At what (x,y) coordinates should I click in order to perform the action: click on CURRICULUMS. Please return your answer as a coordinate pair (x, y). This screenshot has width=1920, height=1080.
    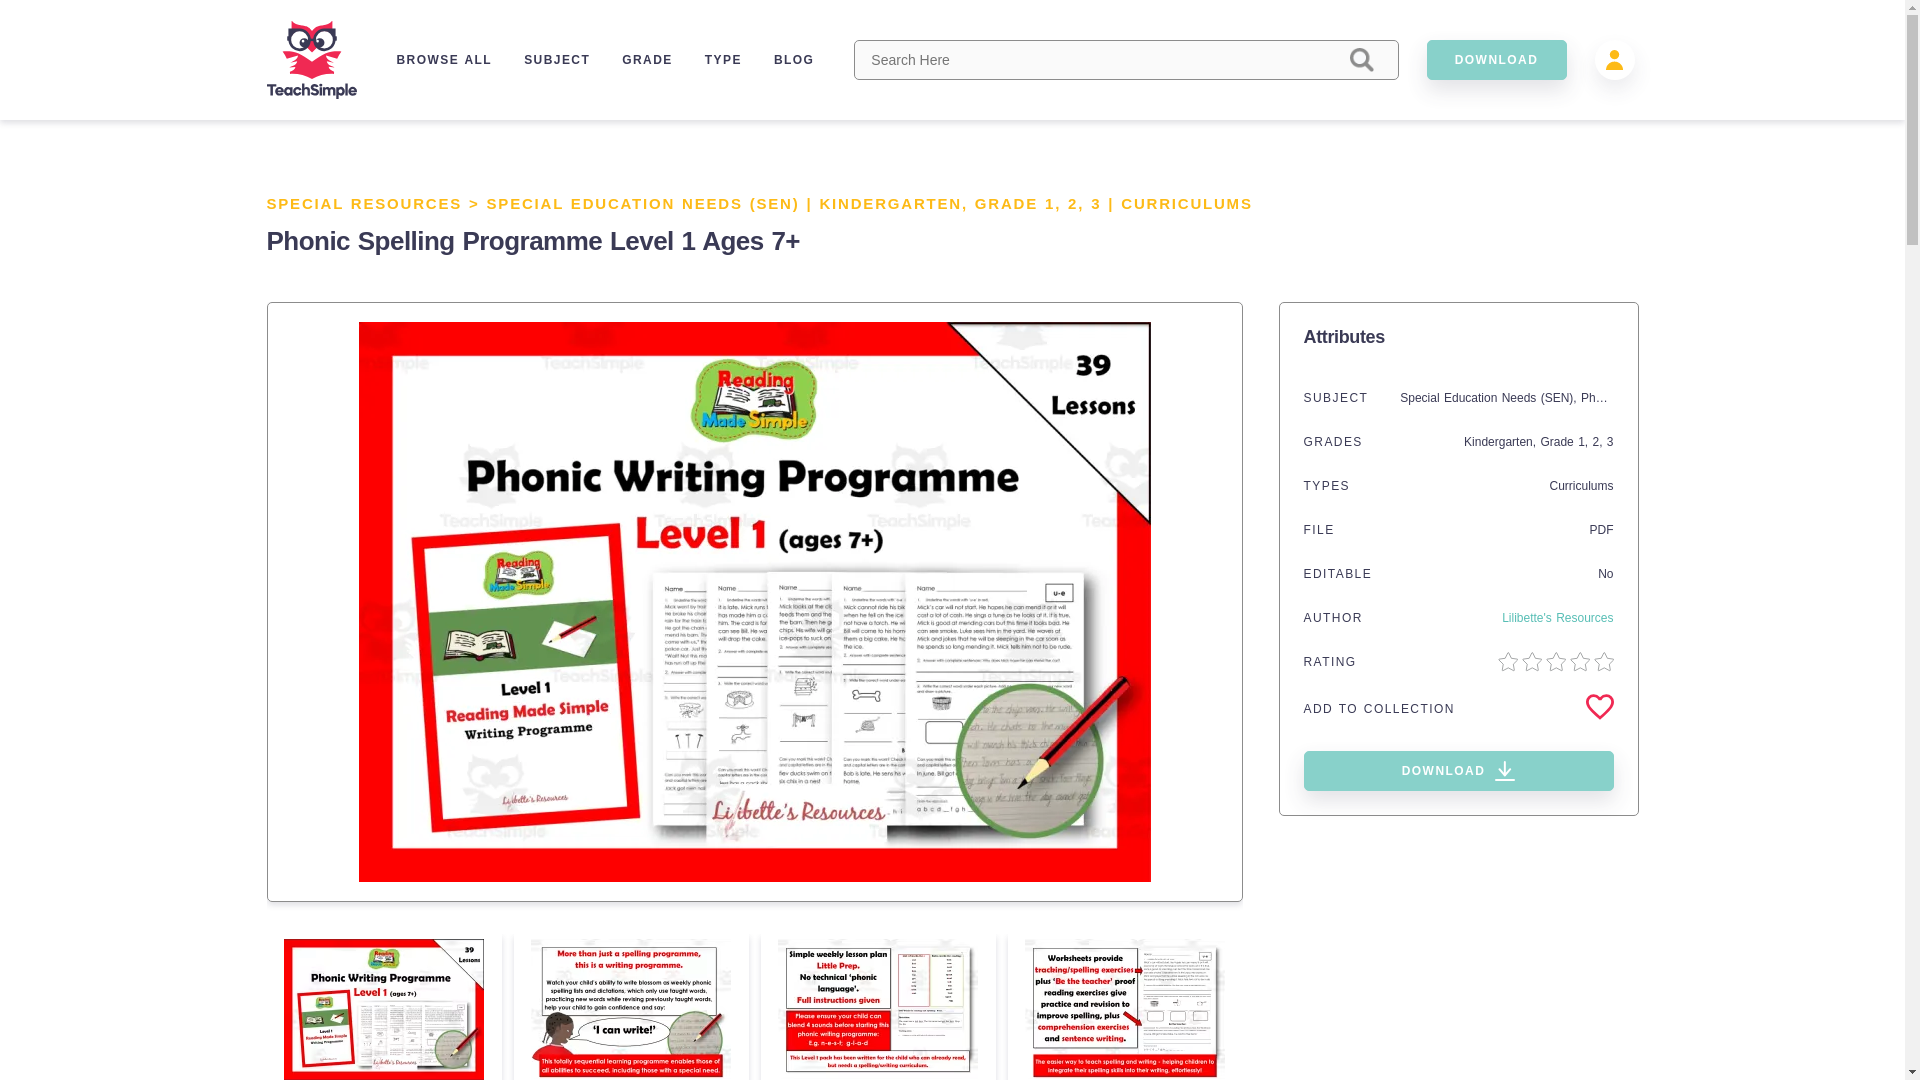
    Looking at the image, I should click on (1186, 203).